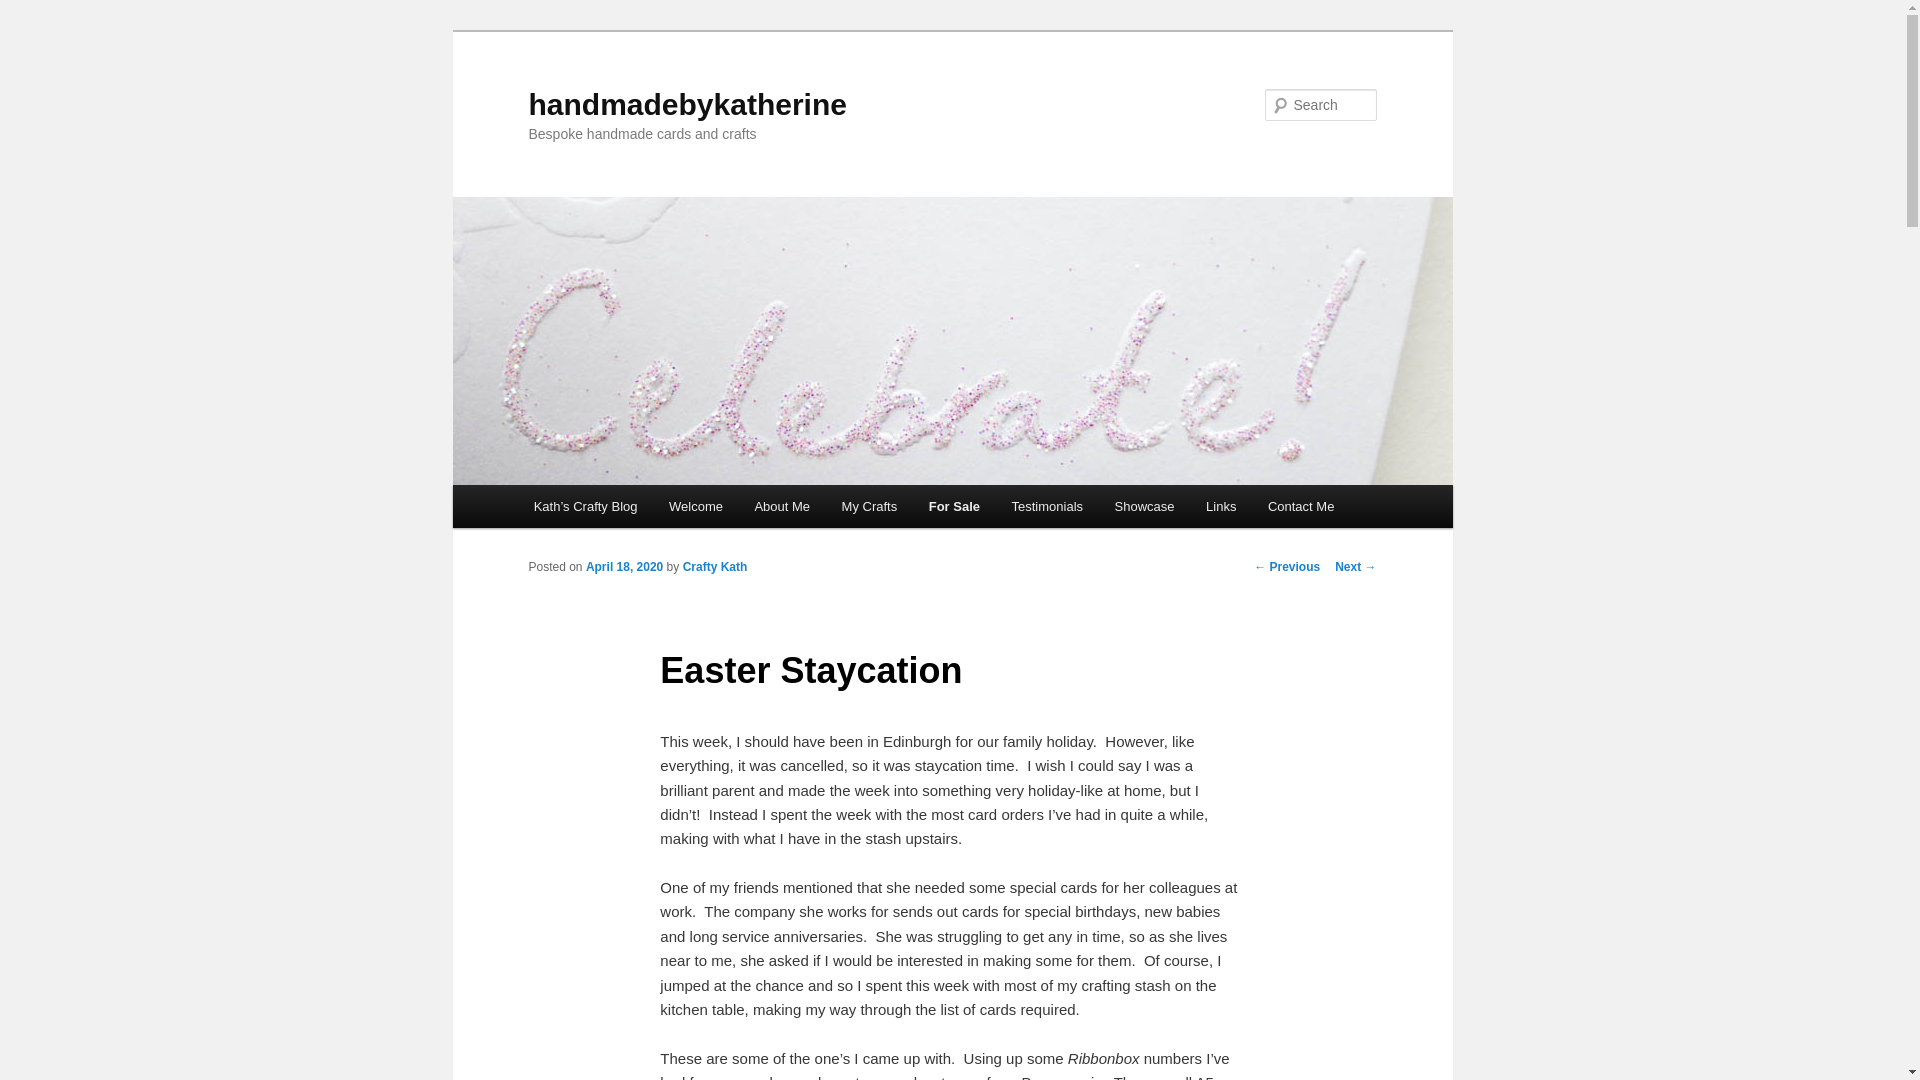 Image resolution: width=1920 pixels, height=1080 pixels. Describe the element at coordinates (716, 566) in the screenshot. I see `Crafty Kath` at that location.